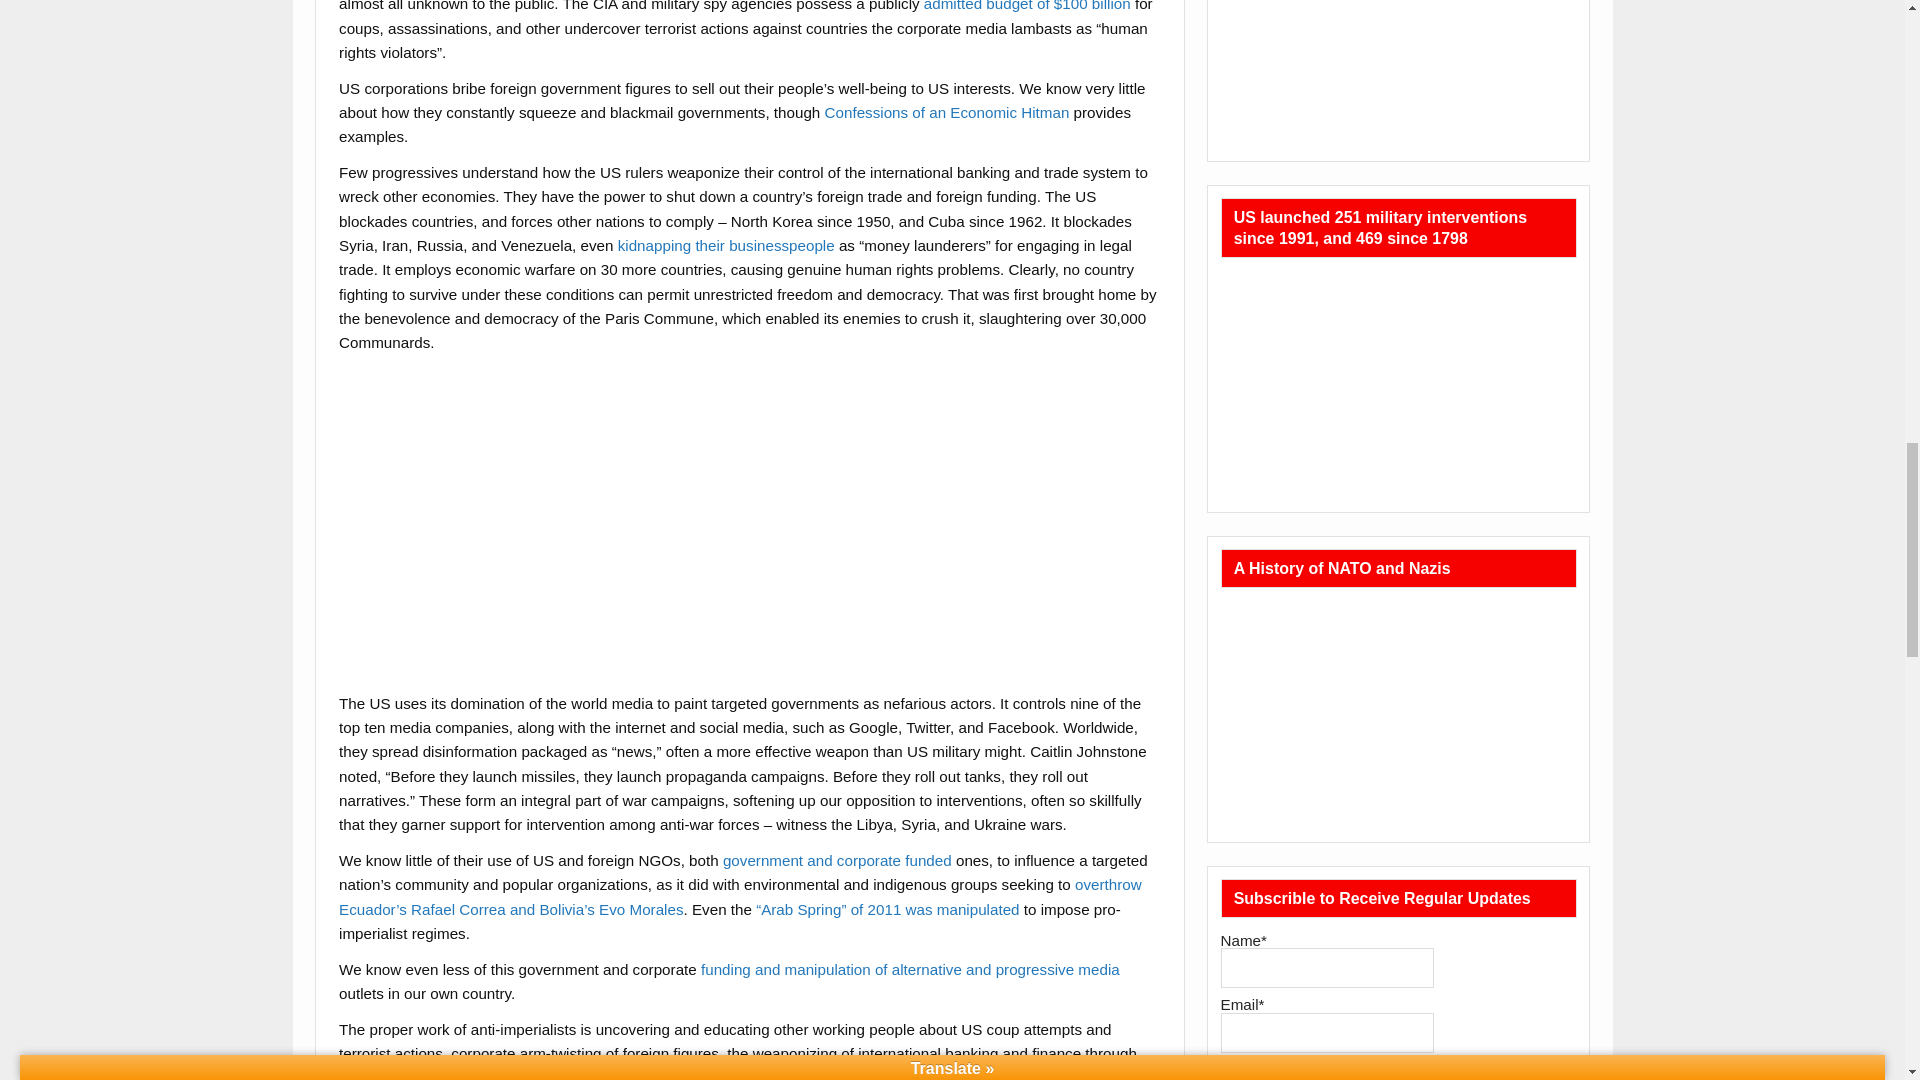 This screenshot has height=1080, width=1920. Describe the element at coordinates (947, 112) in the screenshot. I see `Confessions of an Economic Hitman` at that location.